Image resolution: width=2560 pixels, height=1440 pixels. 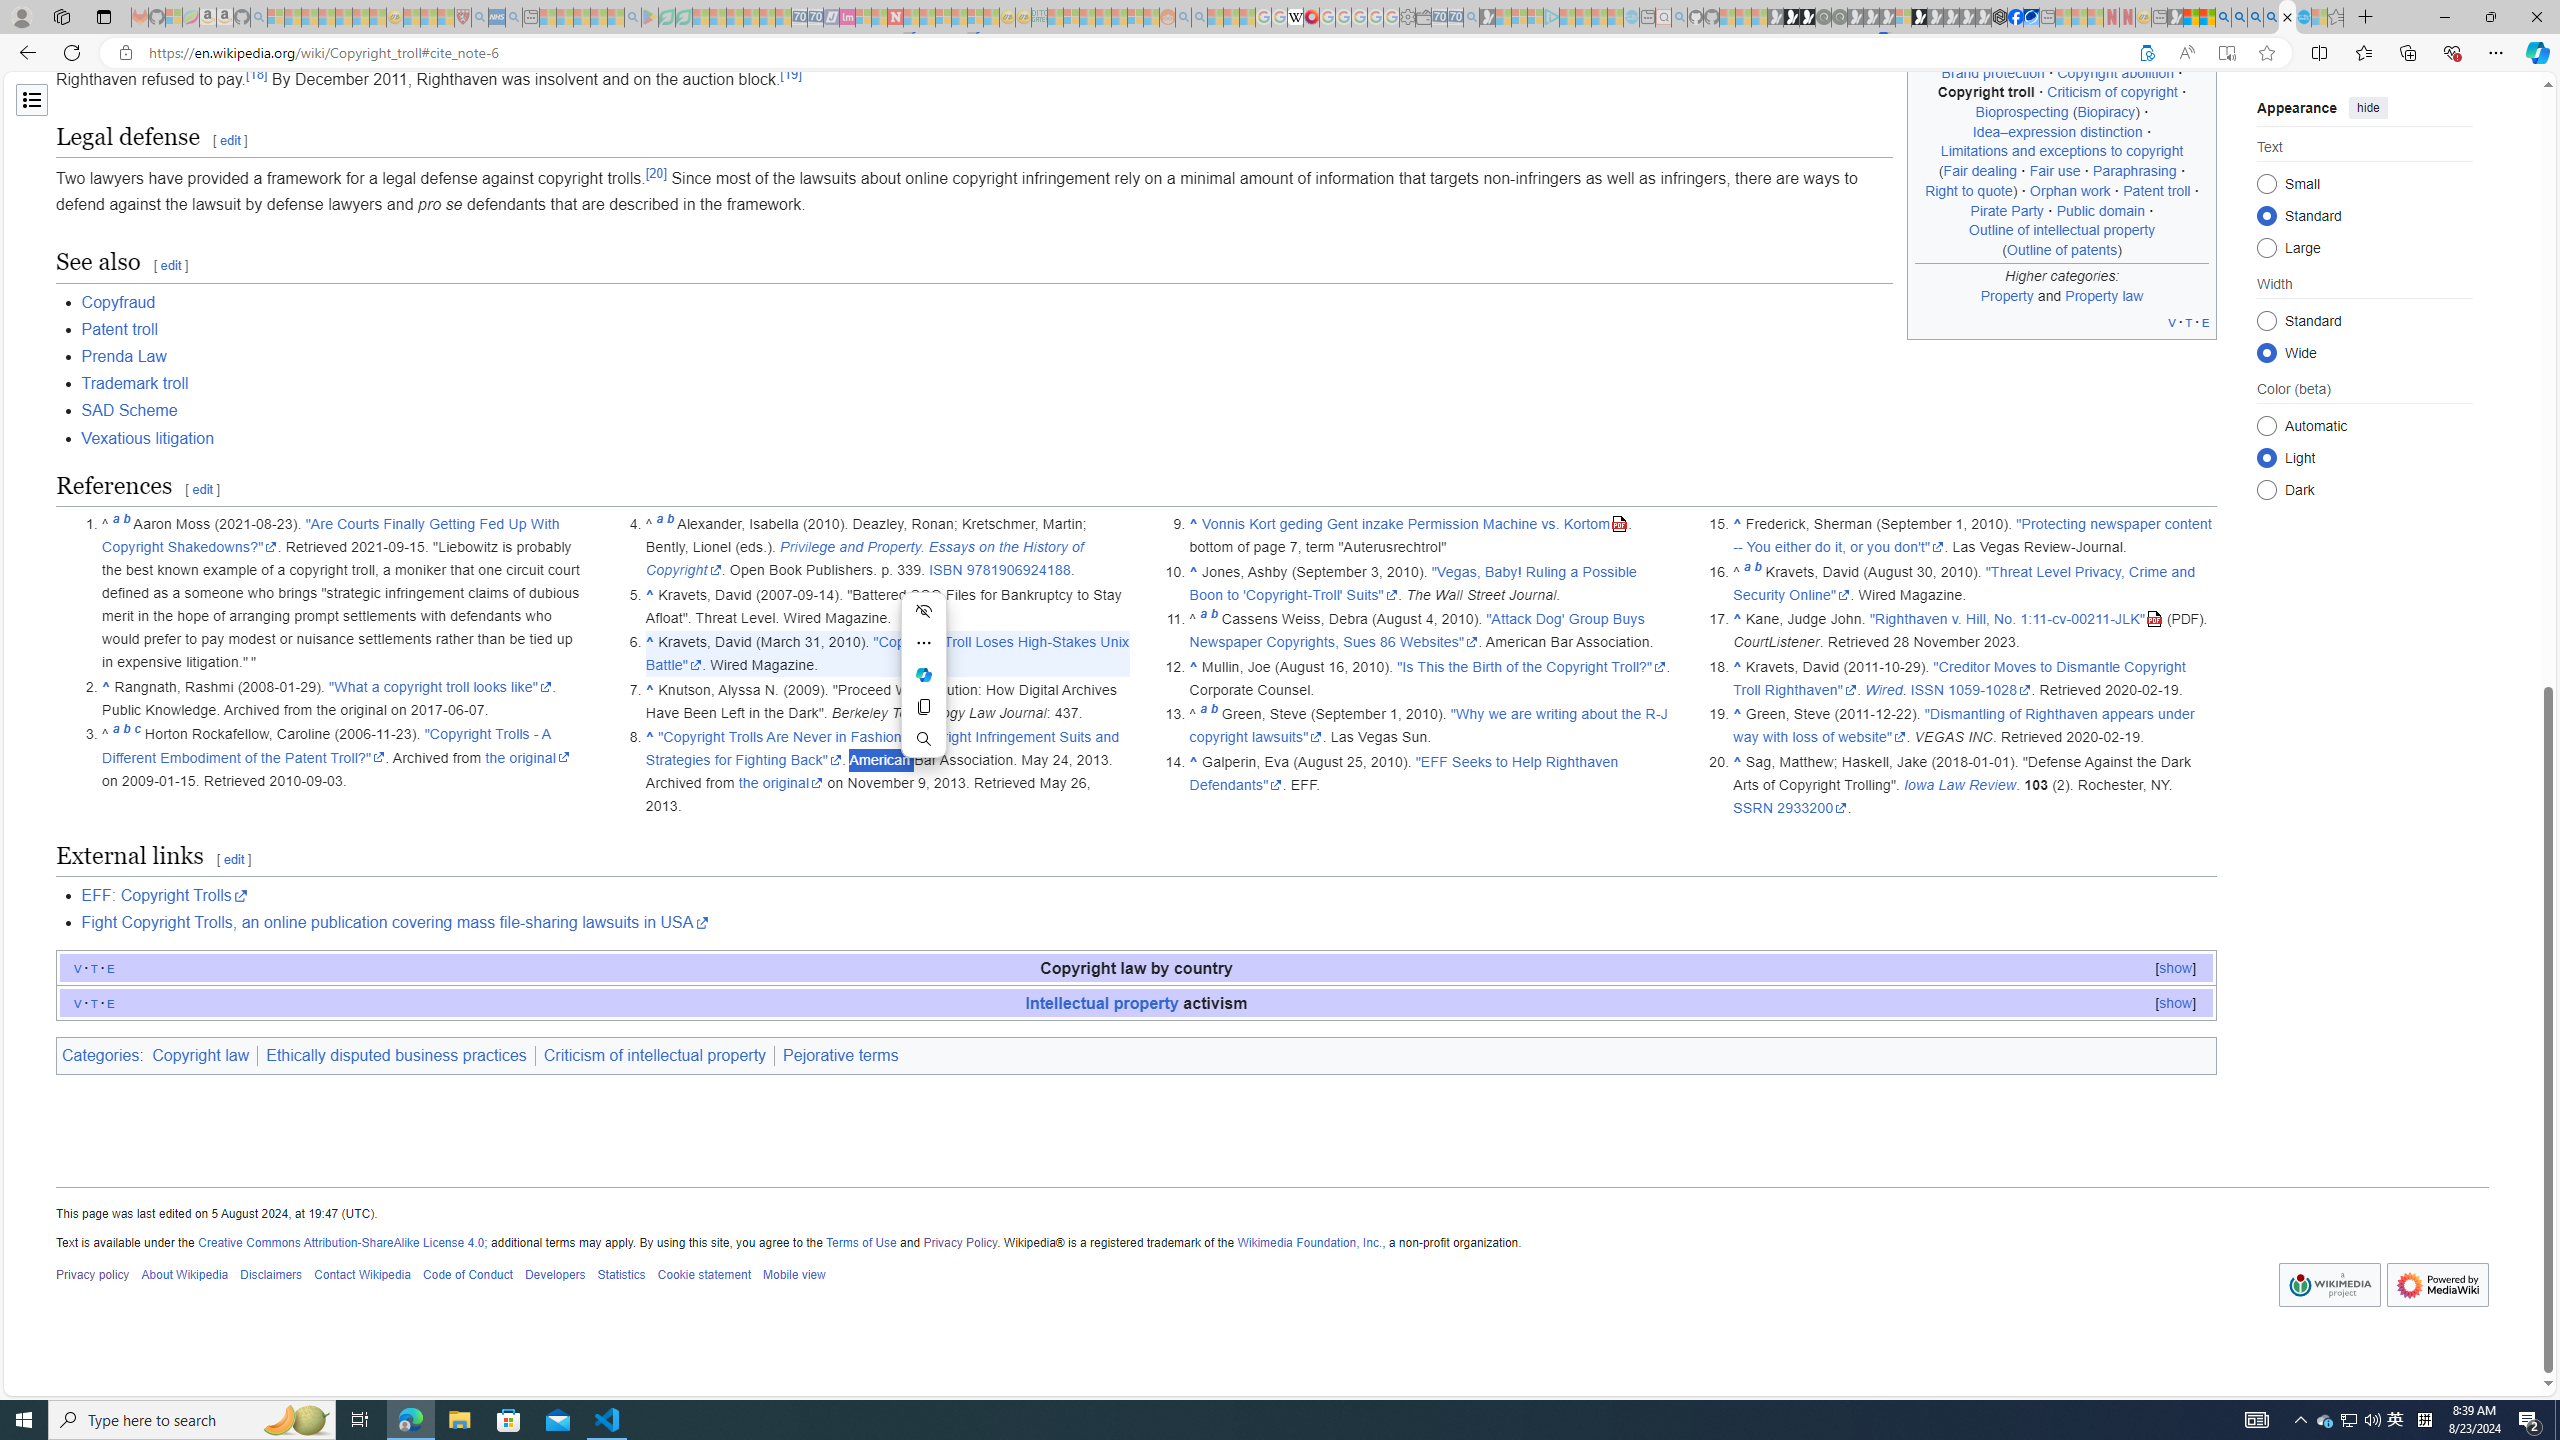 I want to click on Cheap Hotels - Save70.com - Sleeping, so click(x=815, y=17).